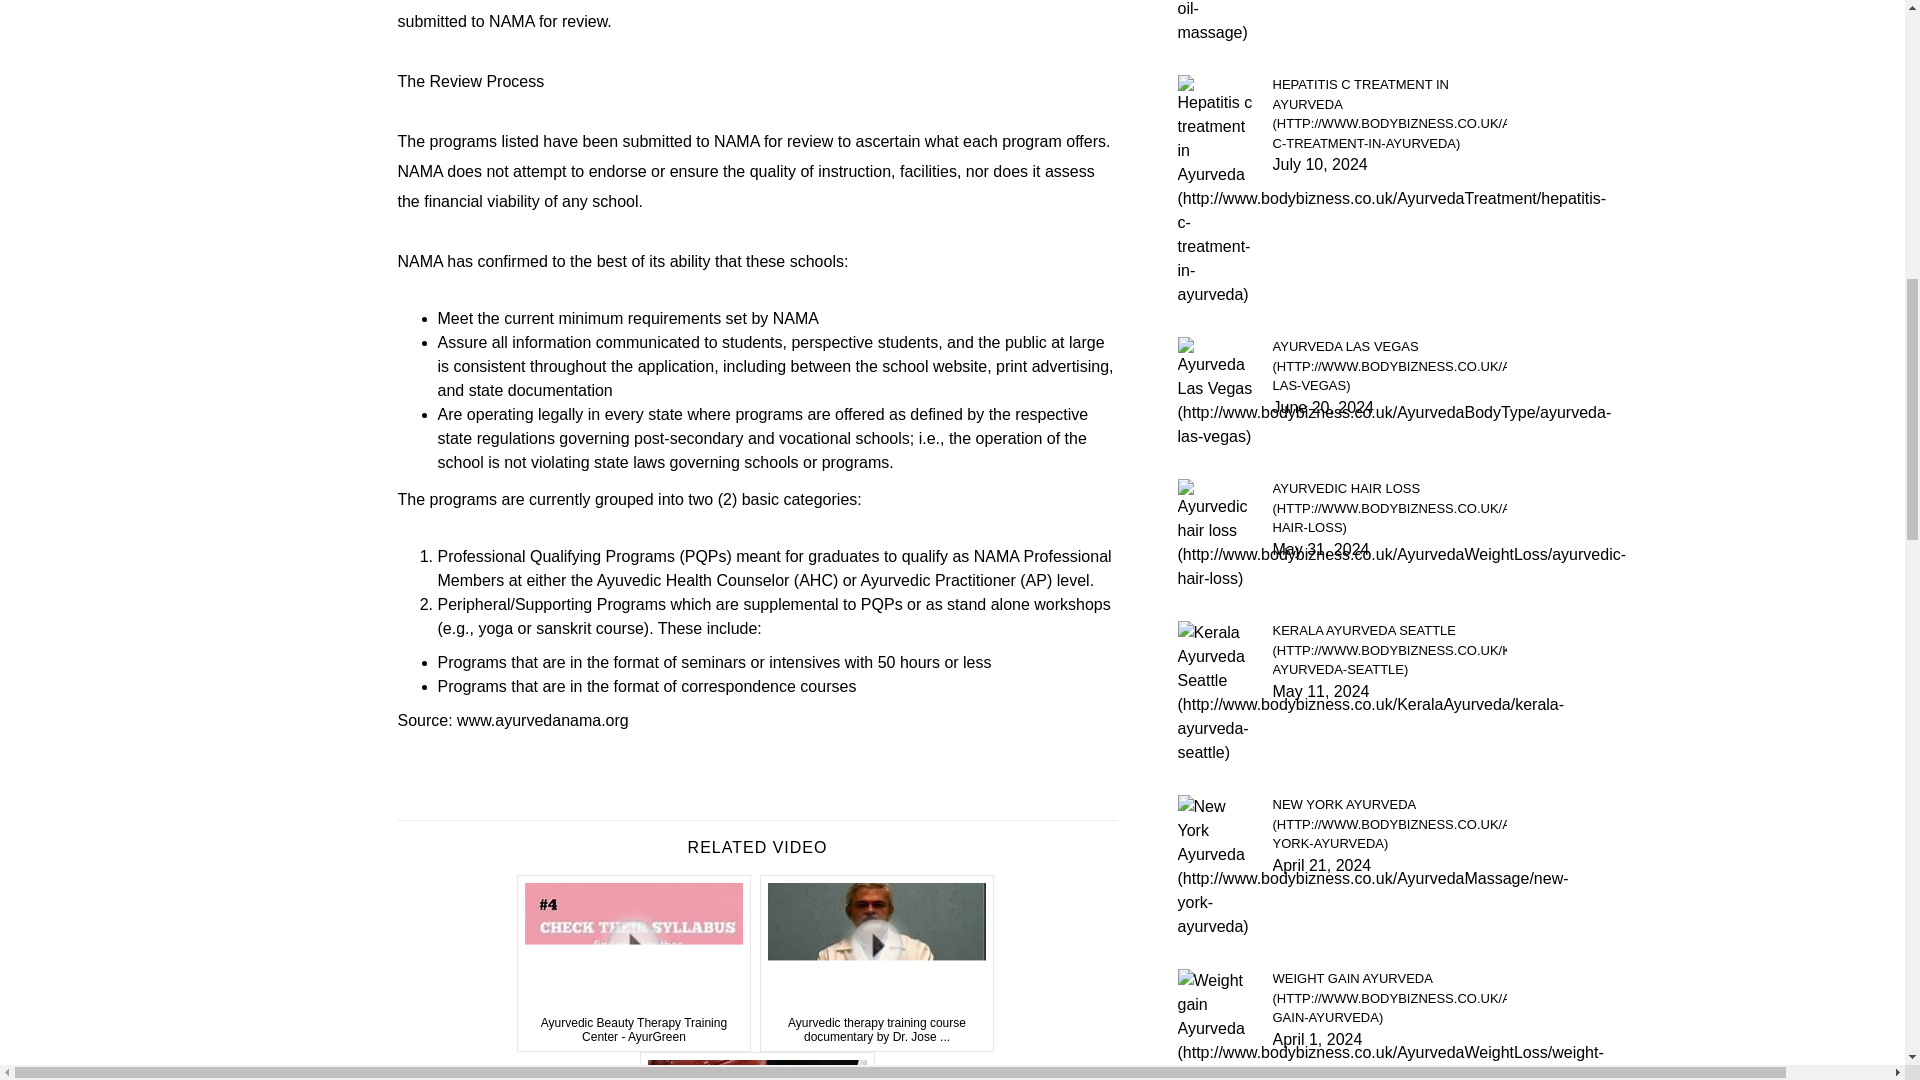  I want to click on AYURVEDA LAS VEGAS, so click(1389, 366).